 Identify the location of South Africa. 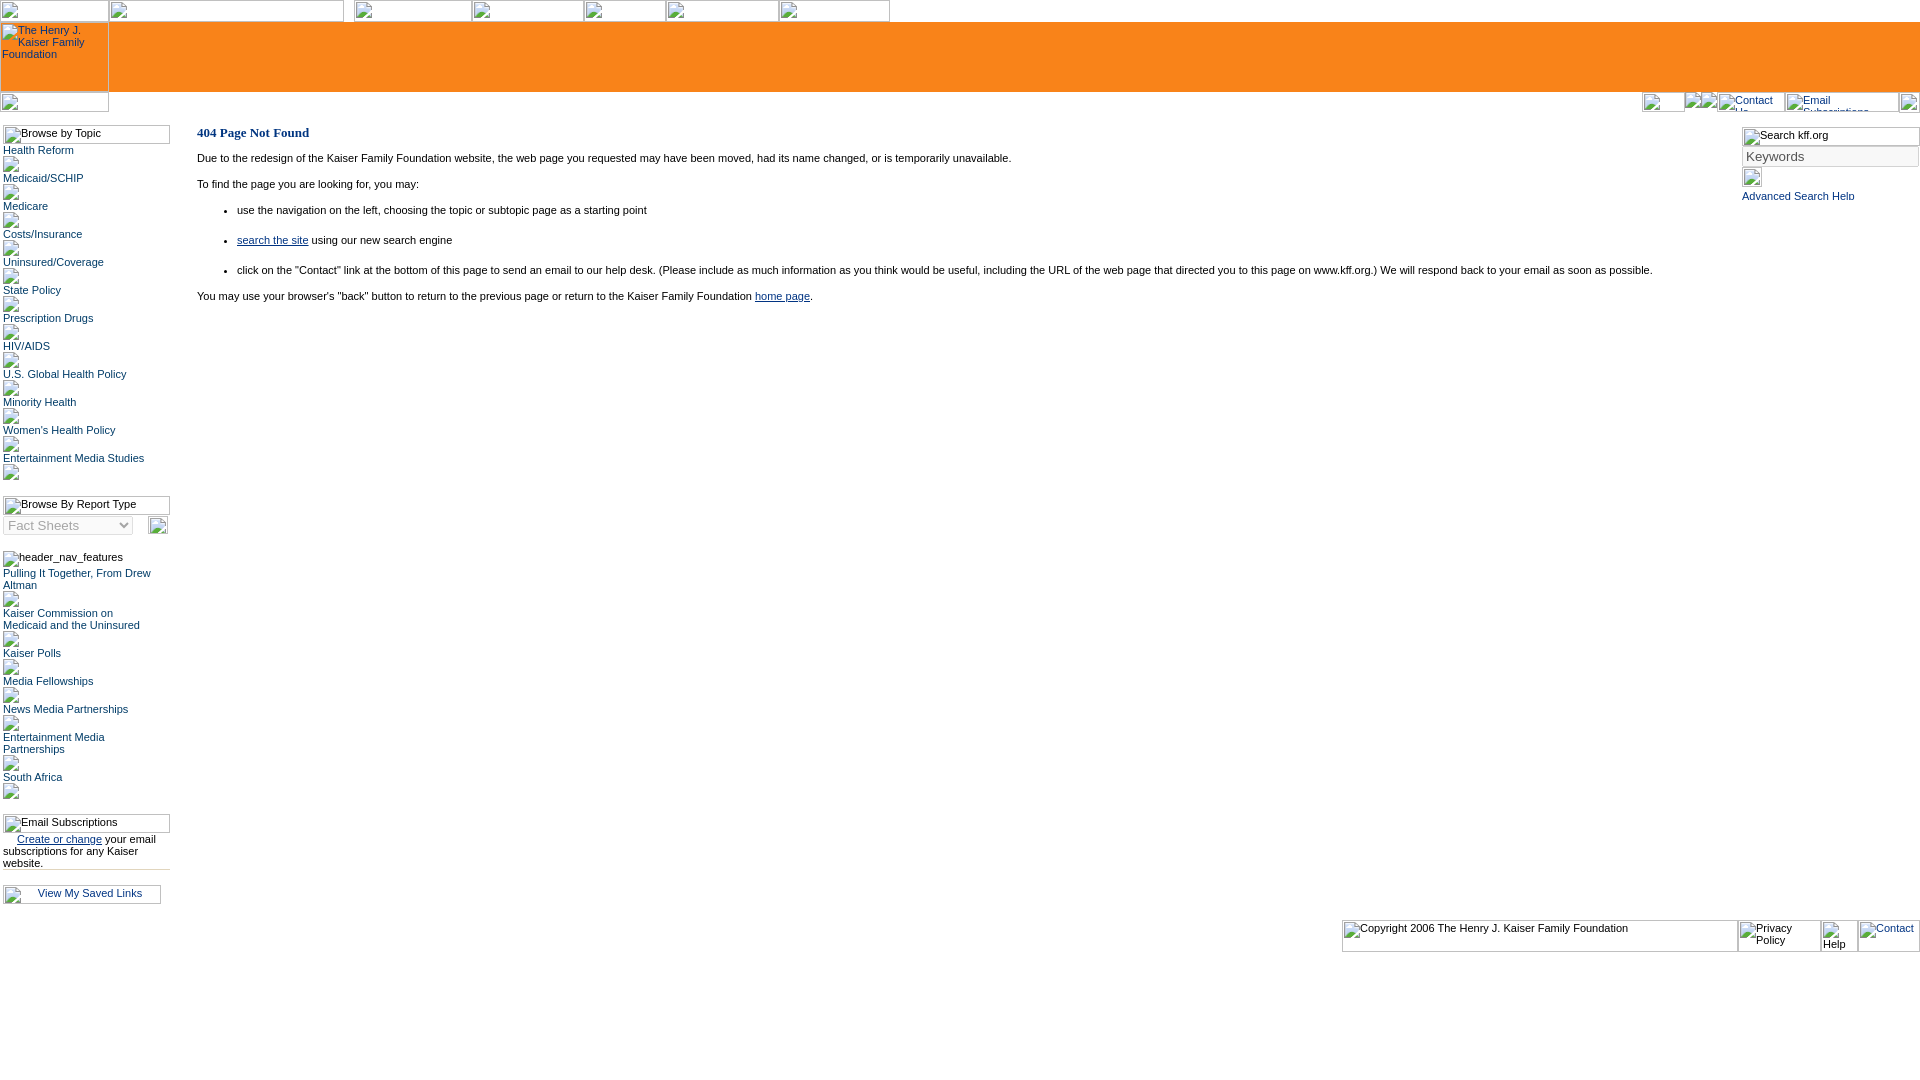
(32, 777).